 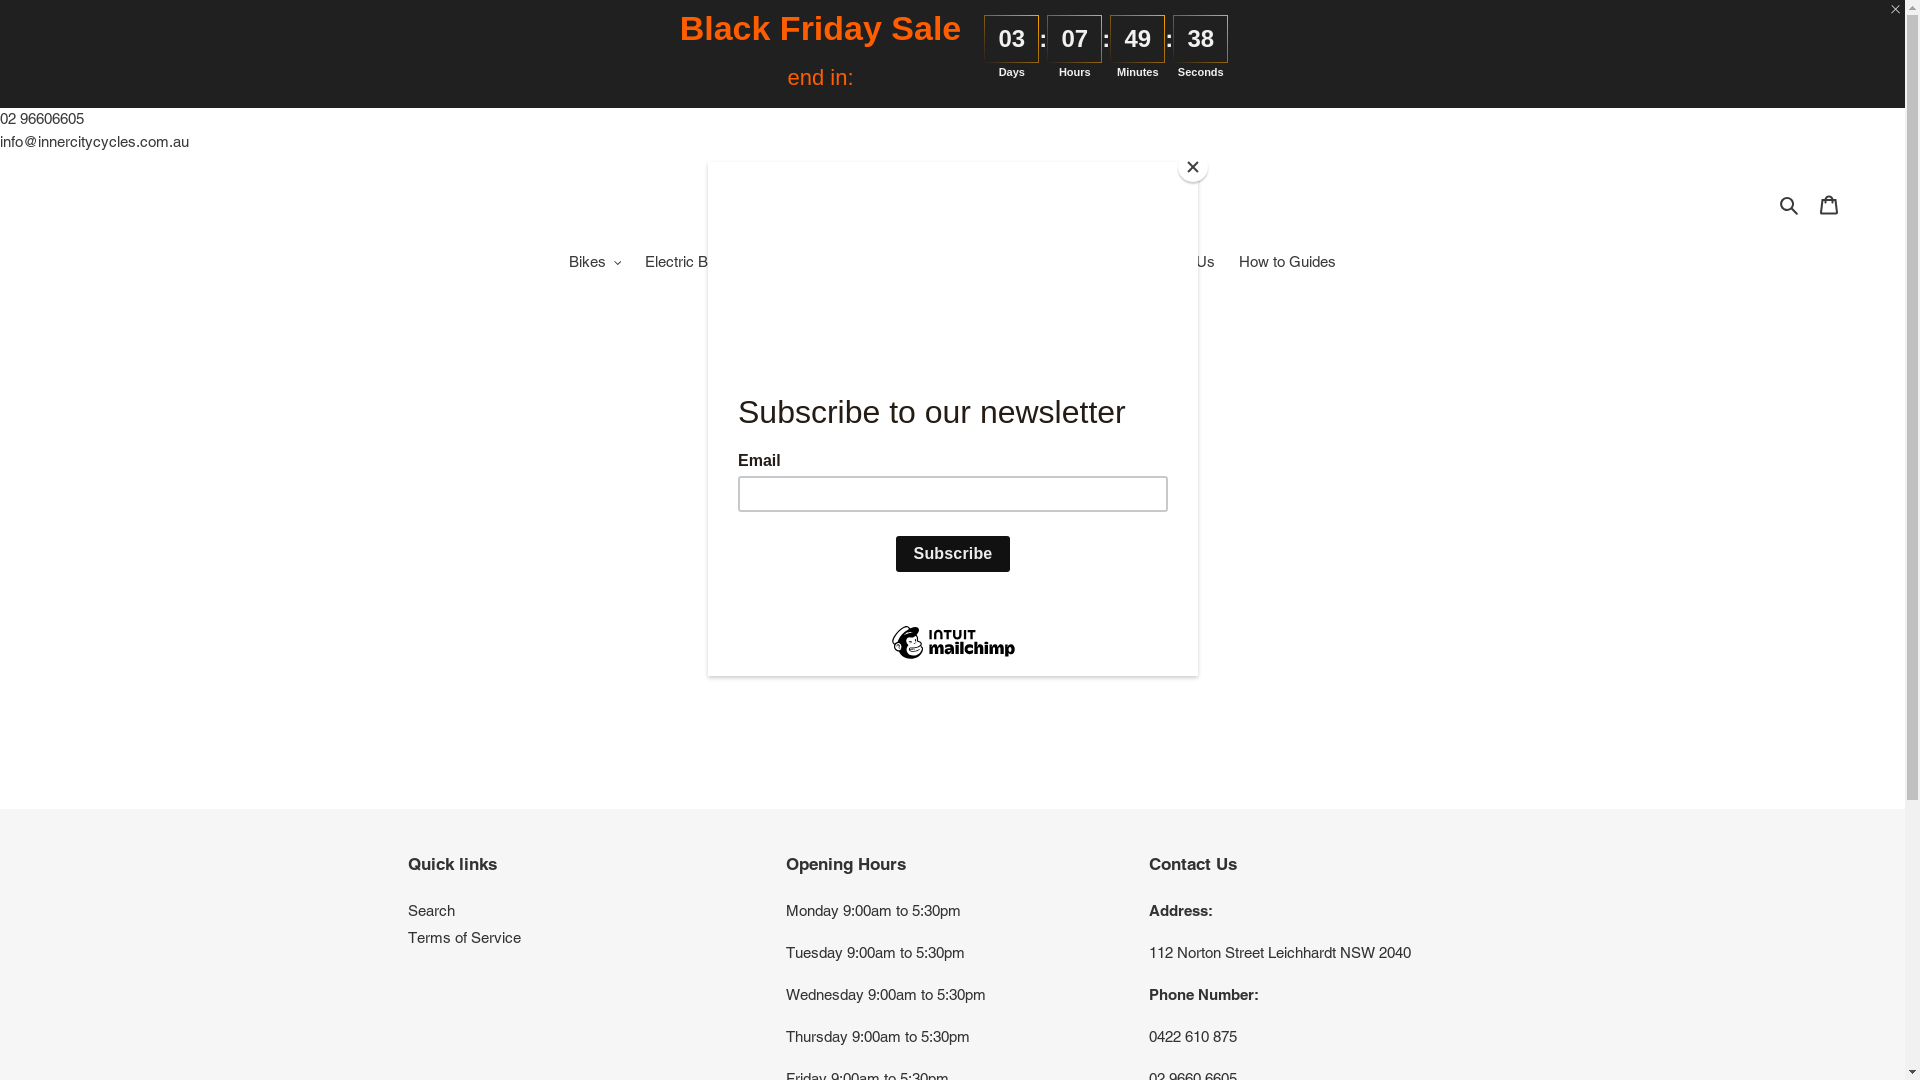 I want to click on Car Racks, so click(x=794, y=263).